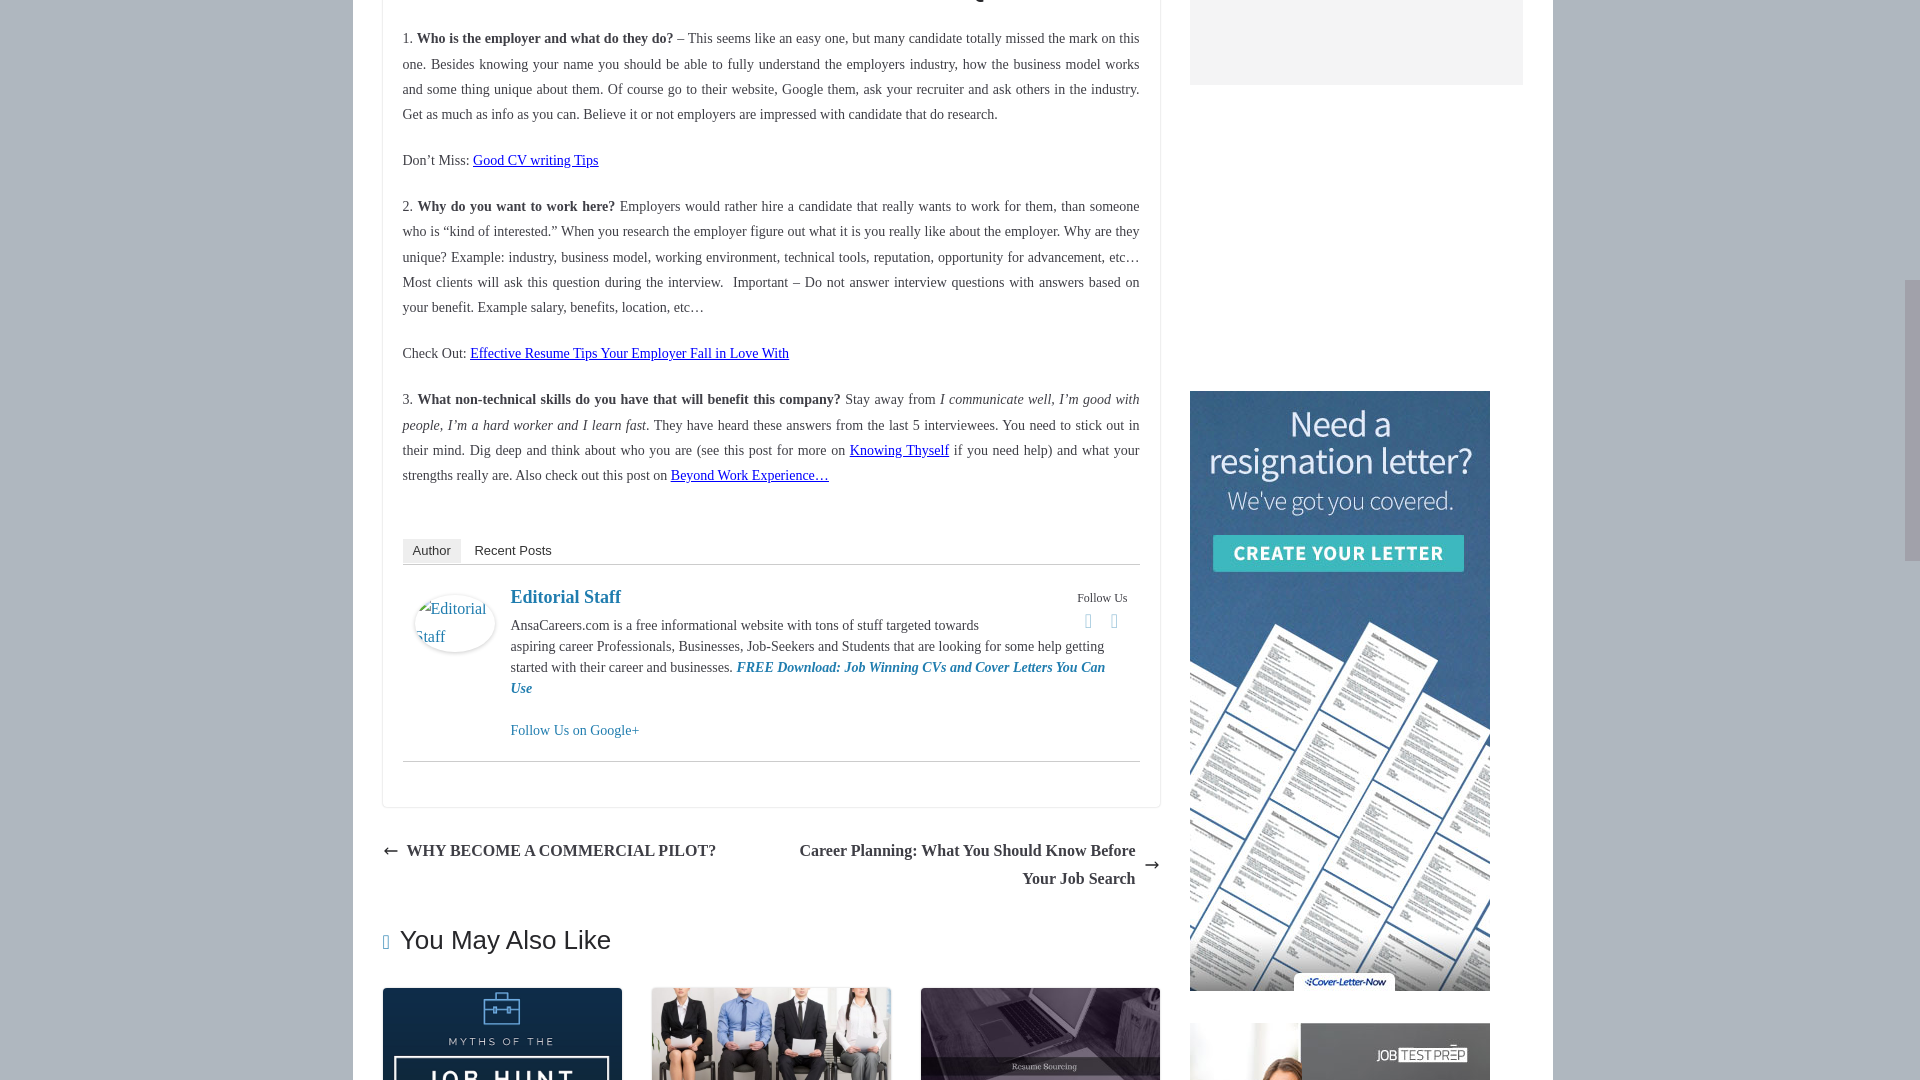  What do you see at coordinates (1114, 620) in the screenshot?
I see `Twitter` at bounding box center [1114, 620].